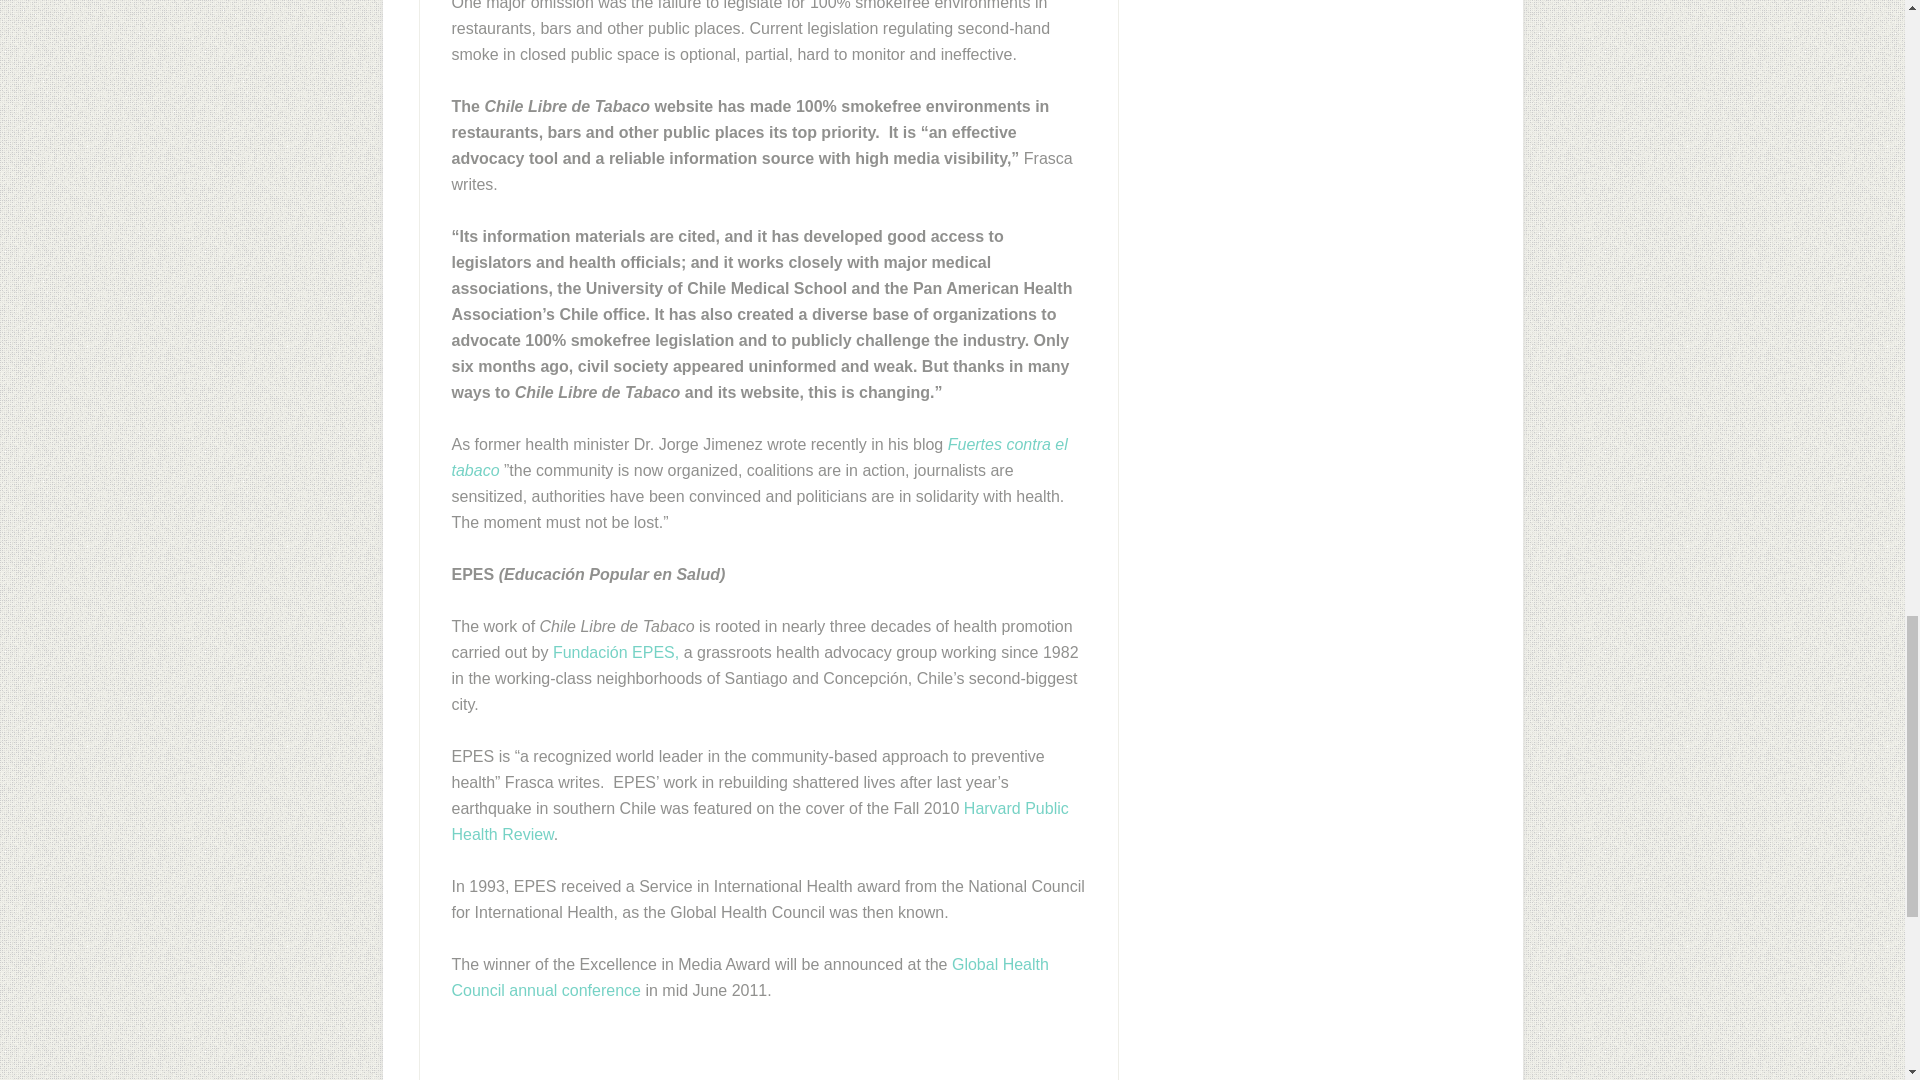 The image size is (1920, 1080). What do you see at coordinates (750, 977) in the screenshot?
I see `Global Health Council annual conference` at bounding box center [750, 977].